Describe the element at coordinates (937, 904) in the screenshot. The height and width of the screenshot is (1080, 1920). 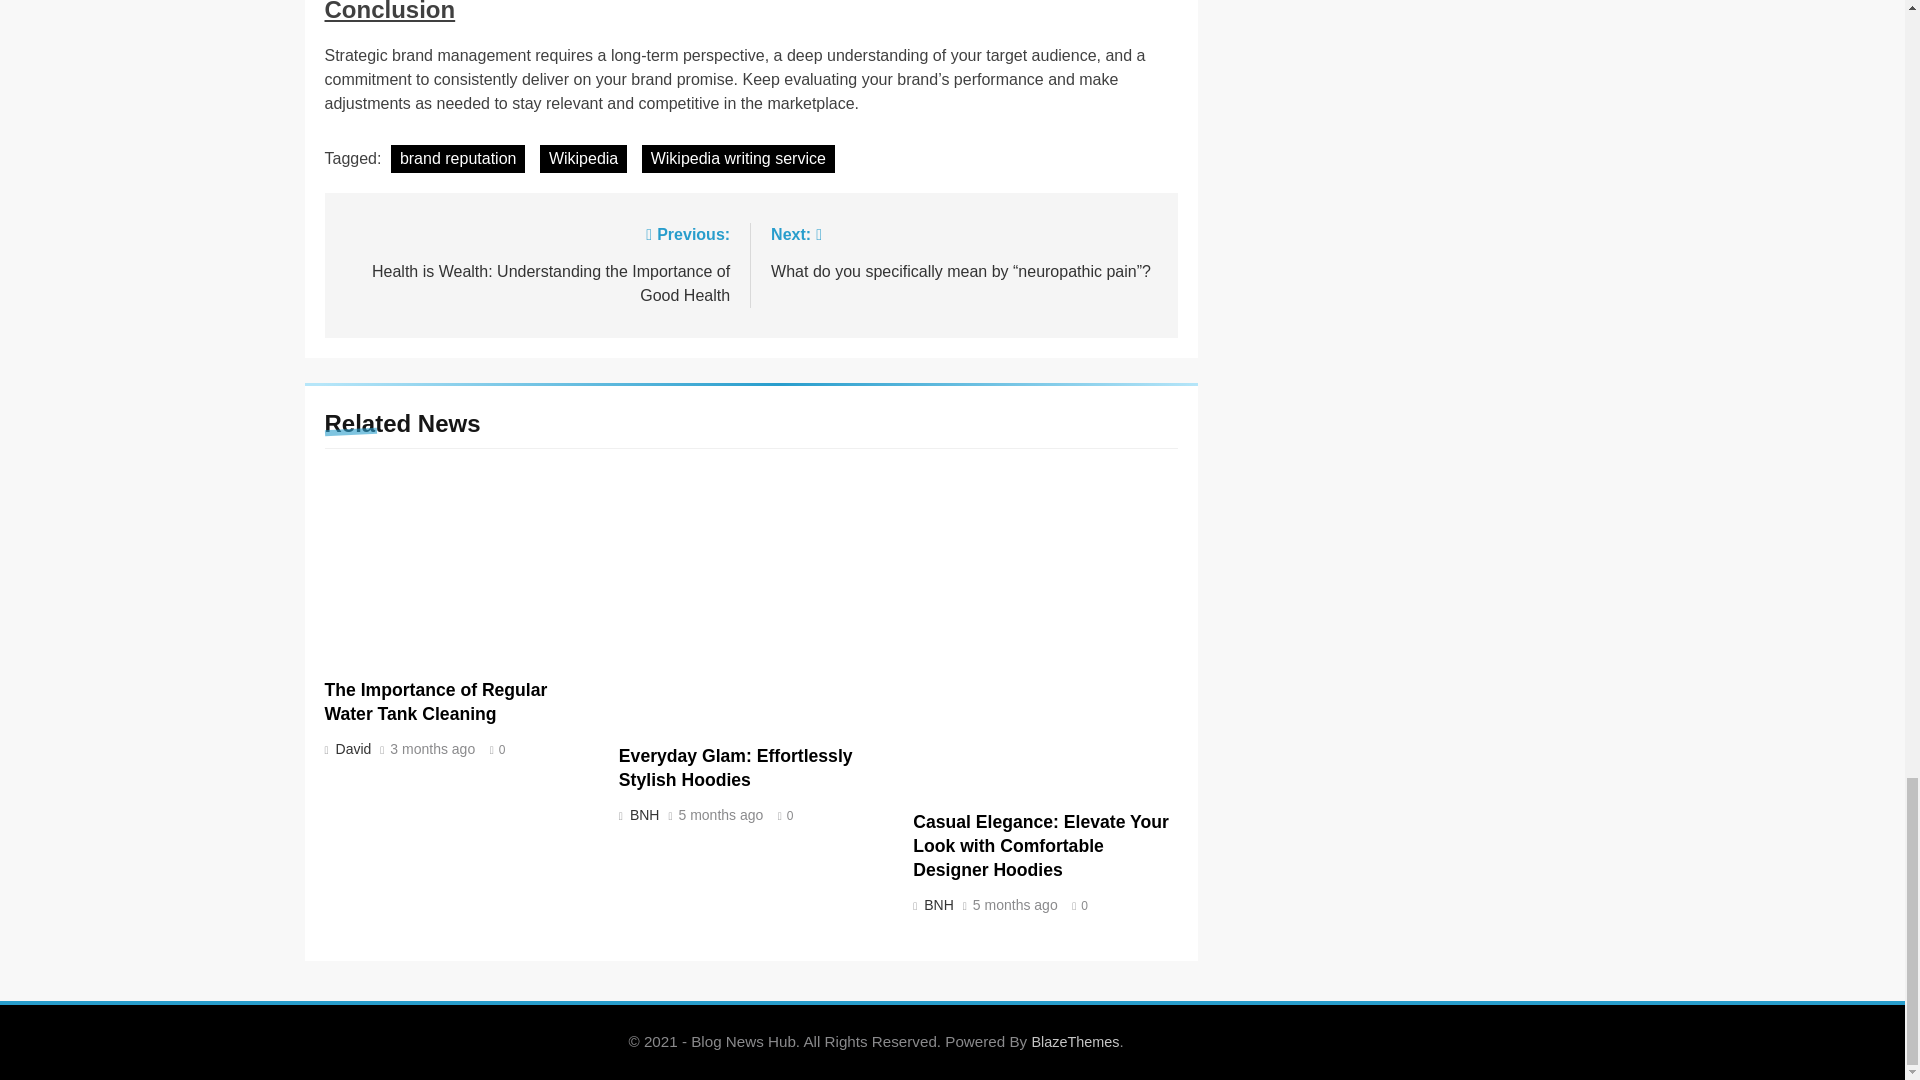
I see `BNH` at that location.